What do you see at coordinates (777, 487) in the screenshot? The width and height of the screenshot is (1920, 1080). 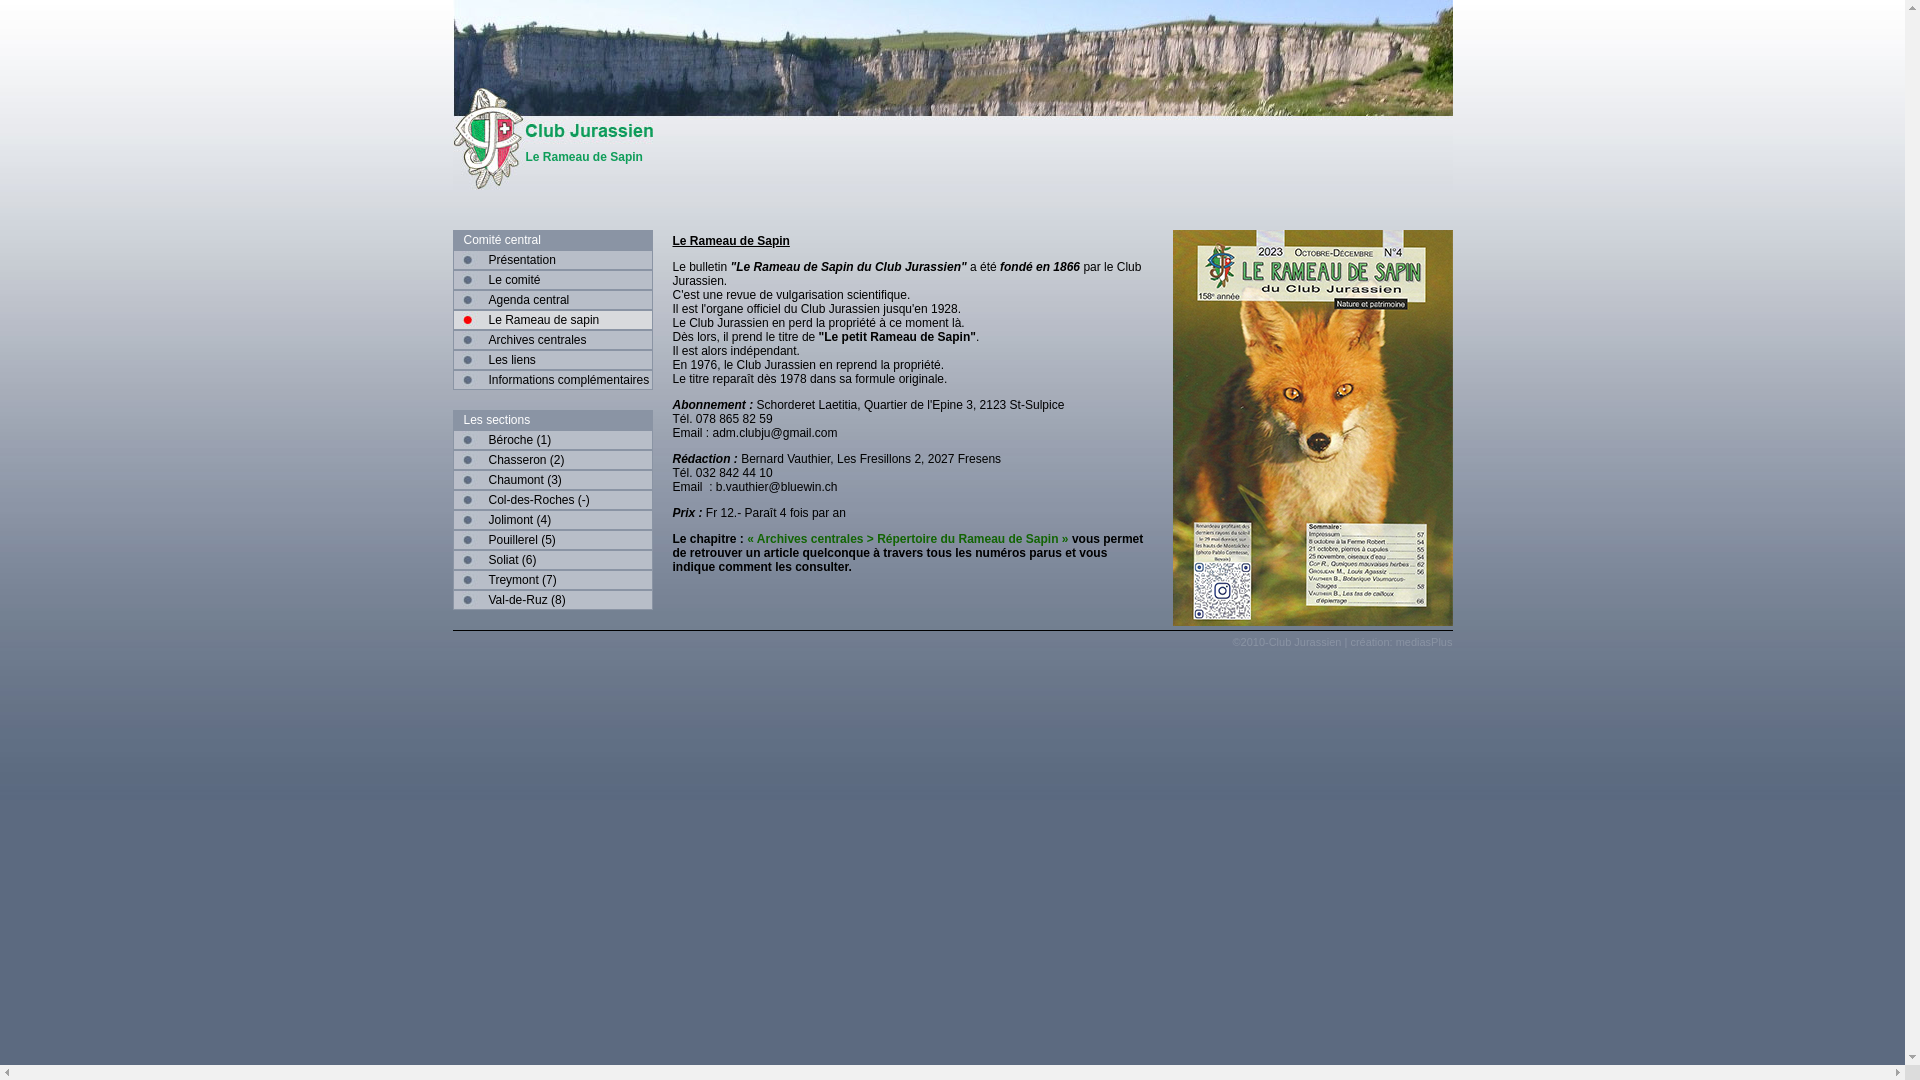 I see `b.vauthier@bluewin.ch` at bounding box center [777, 487].